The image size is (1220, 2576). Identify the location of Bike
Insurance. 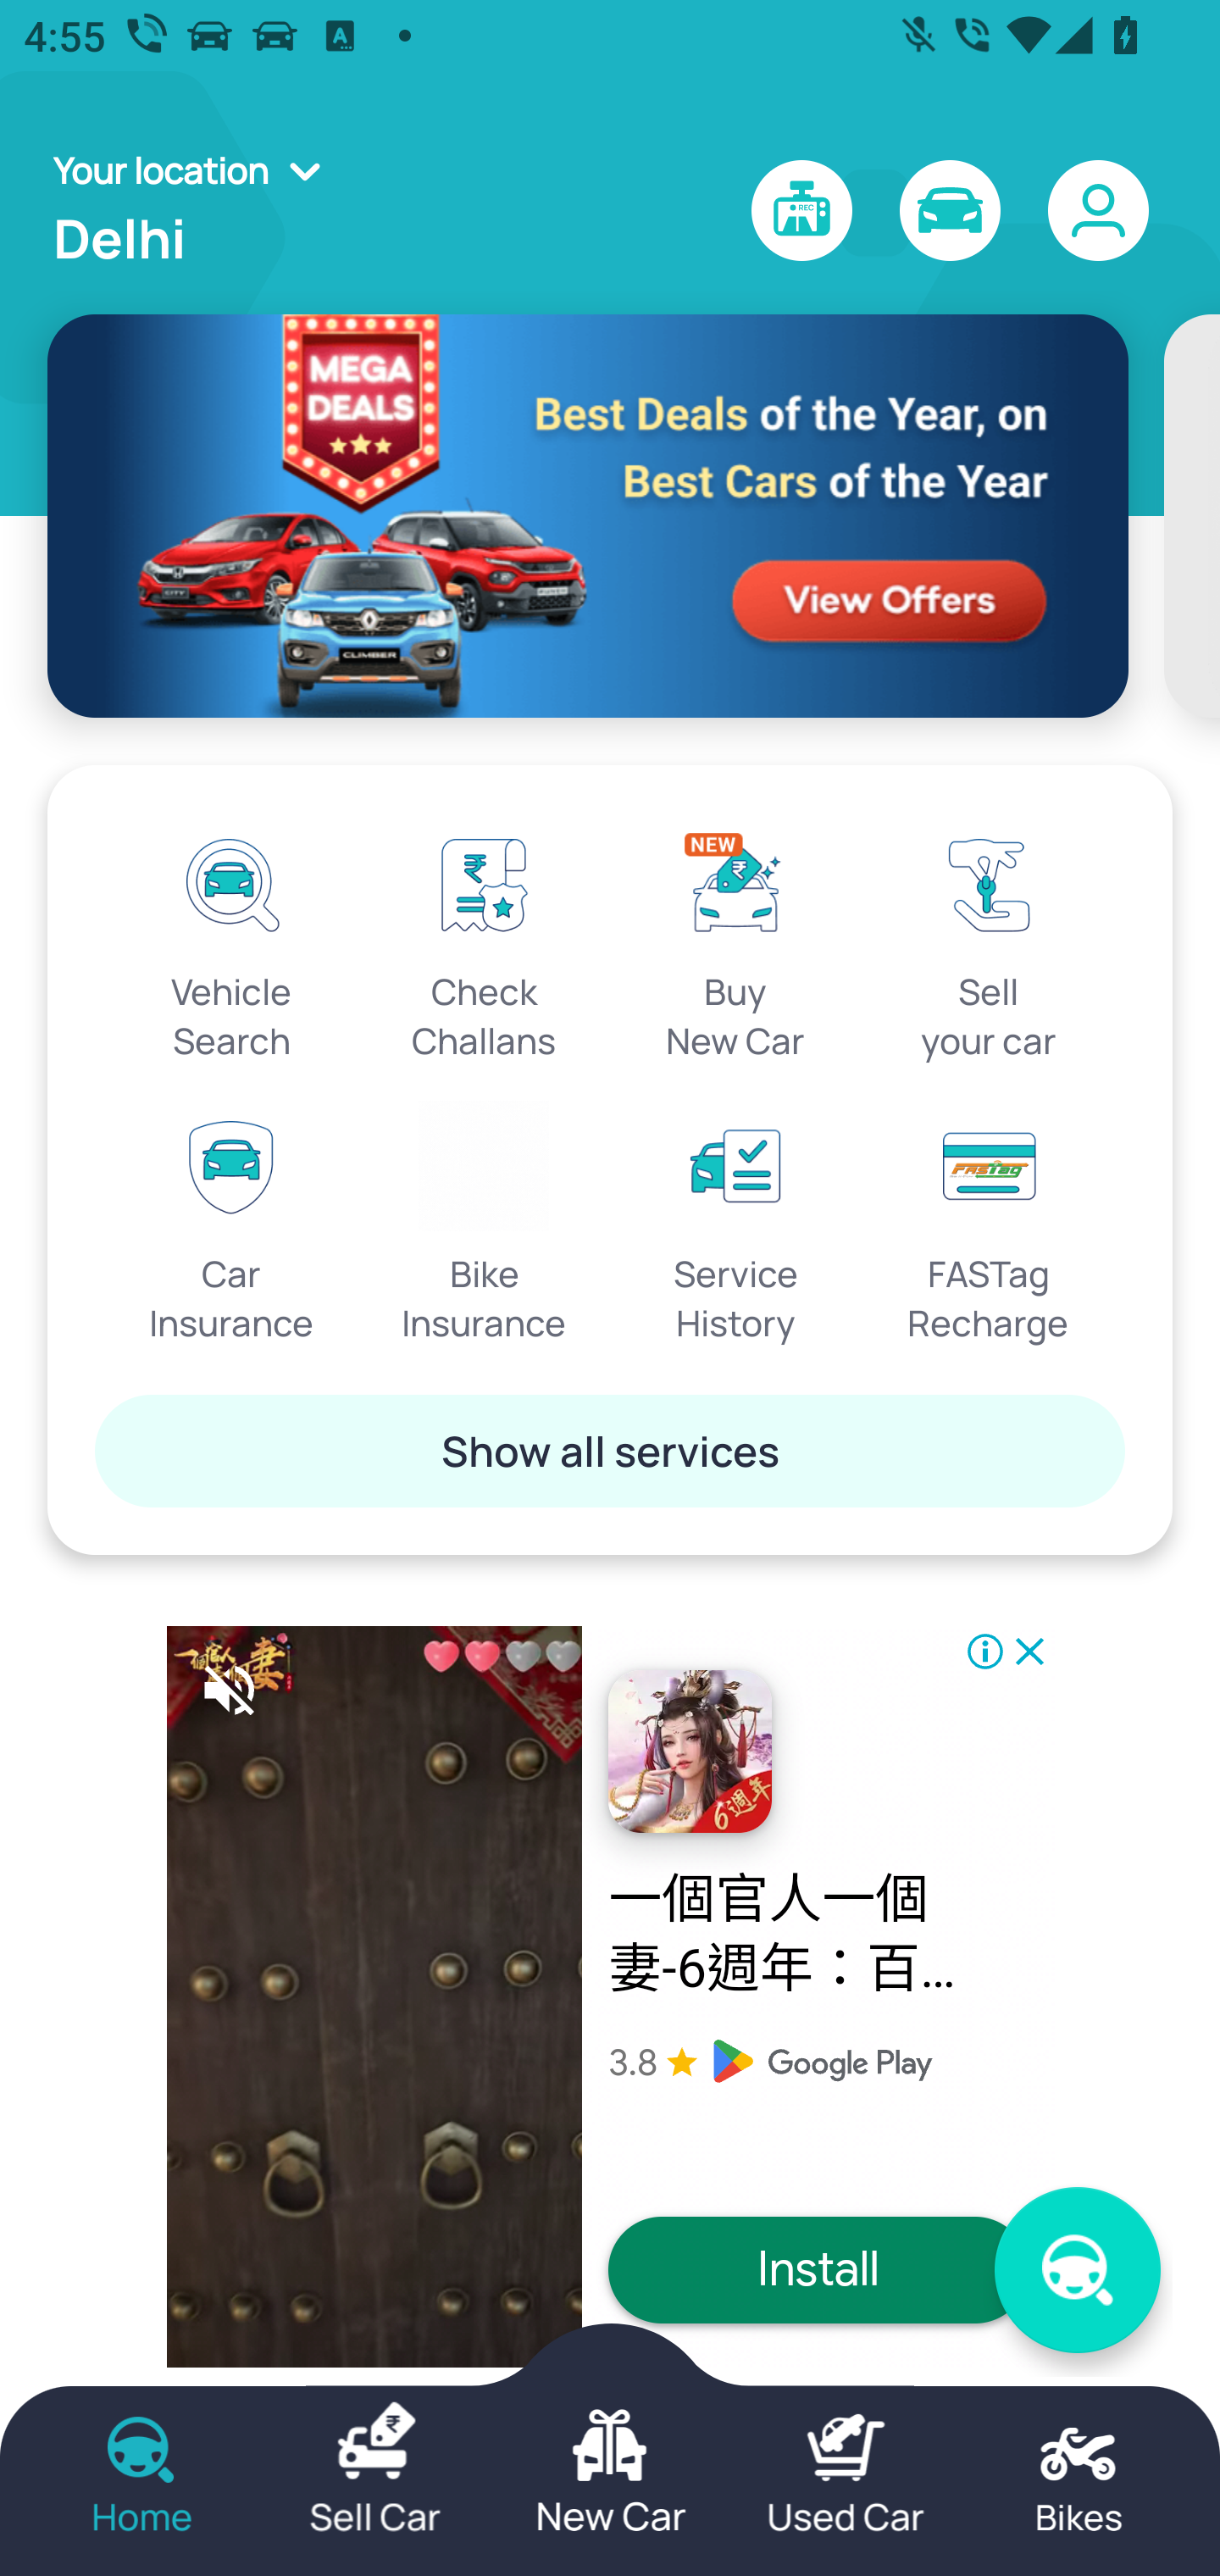
(485, 1224).